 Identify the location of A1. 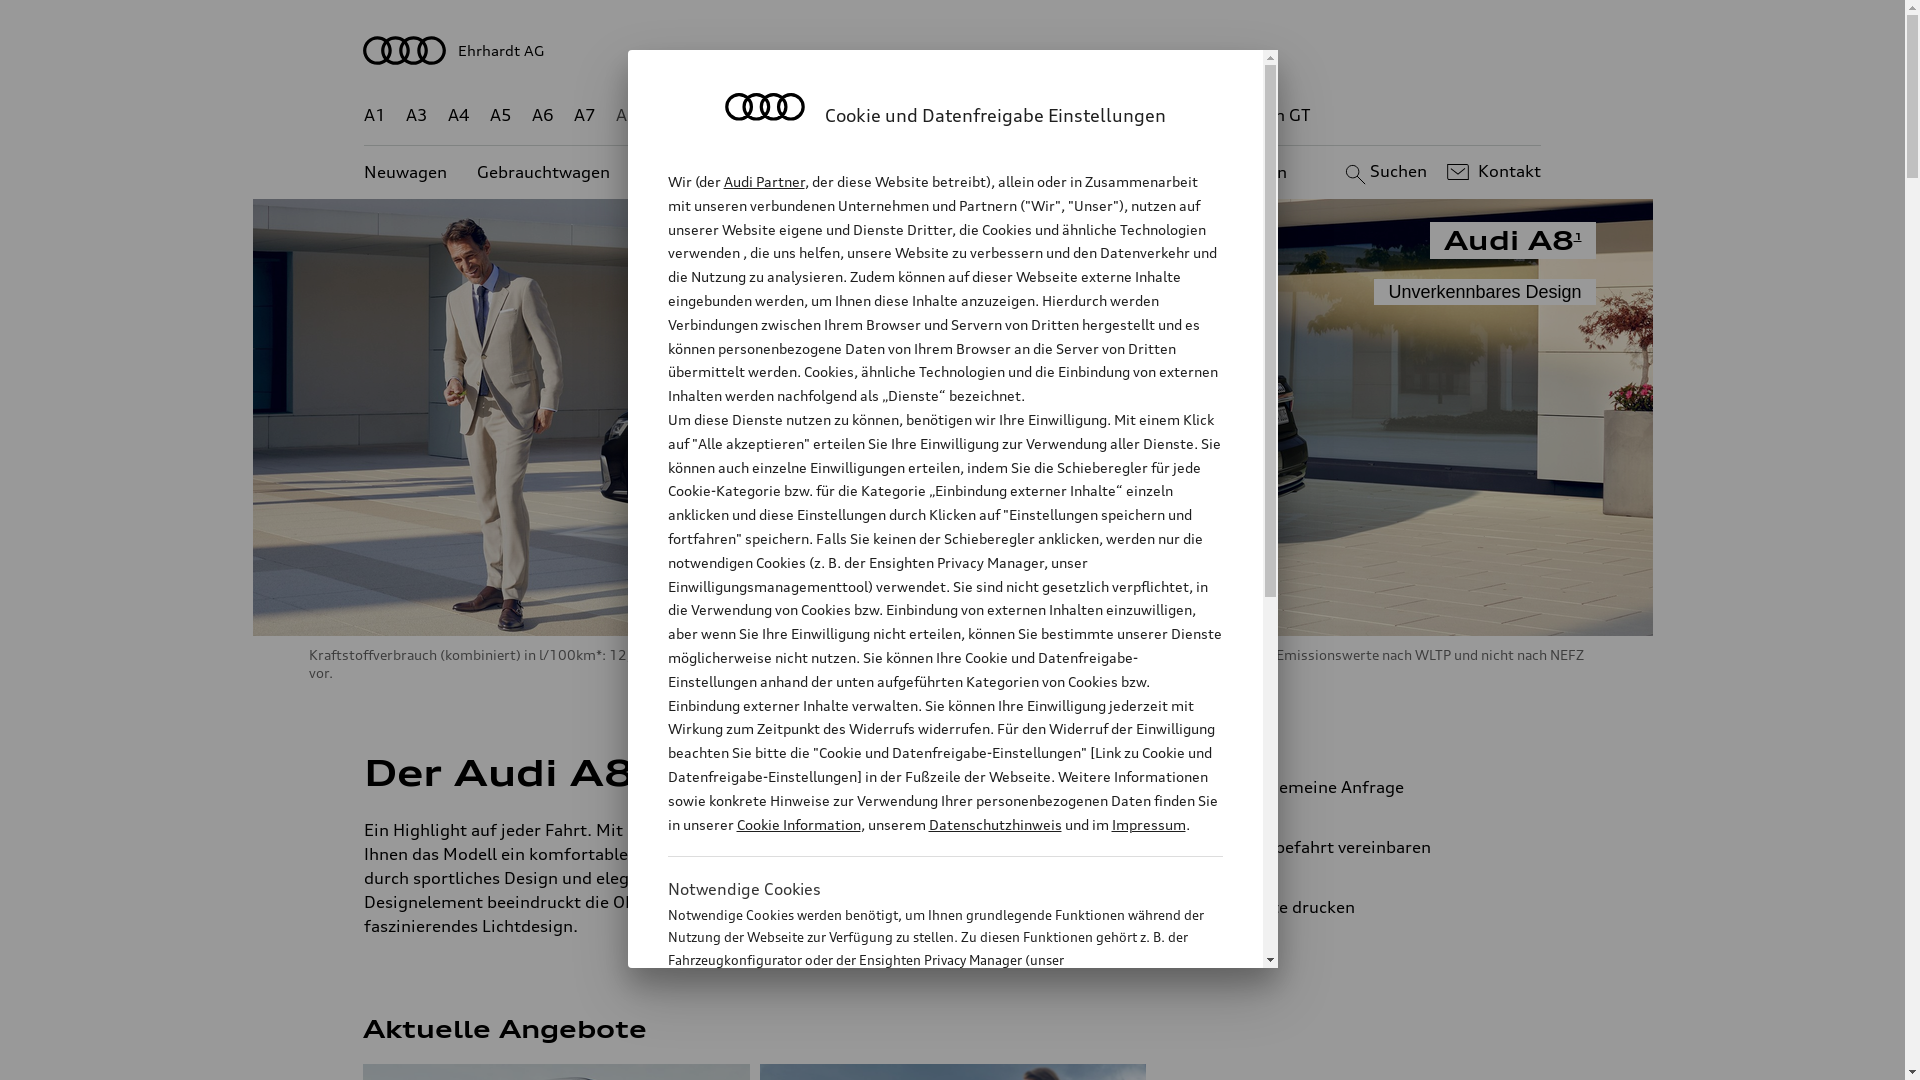
(375, 116).